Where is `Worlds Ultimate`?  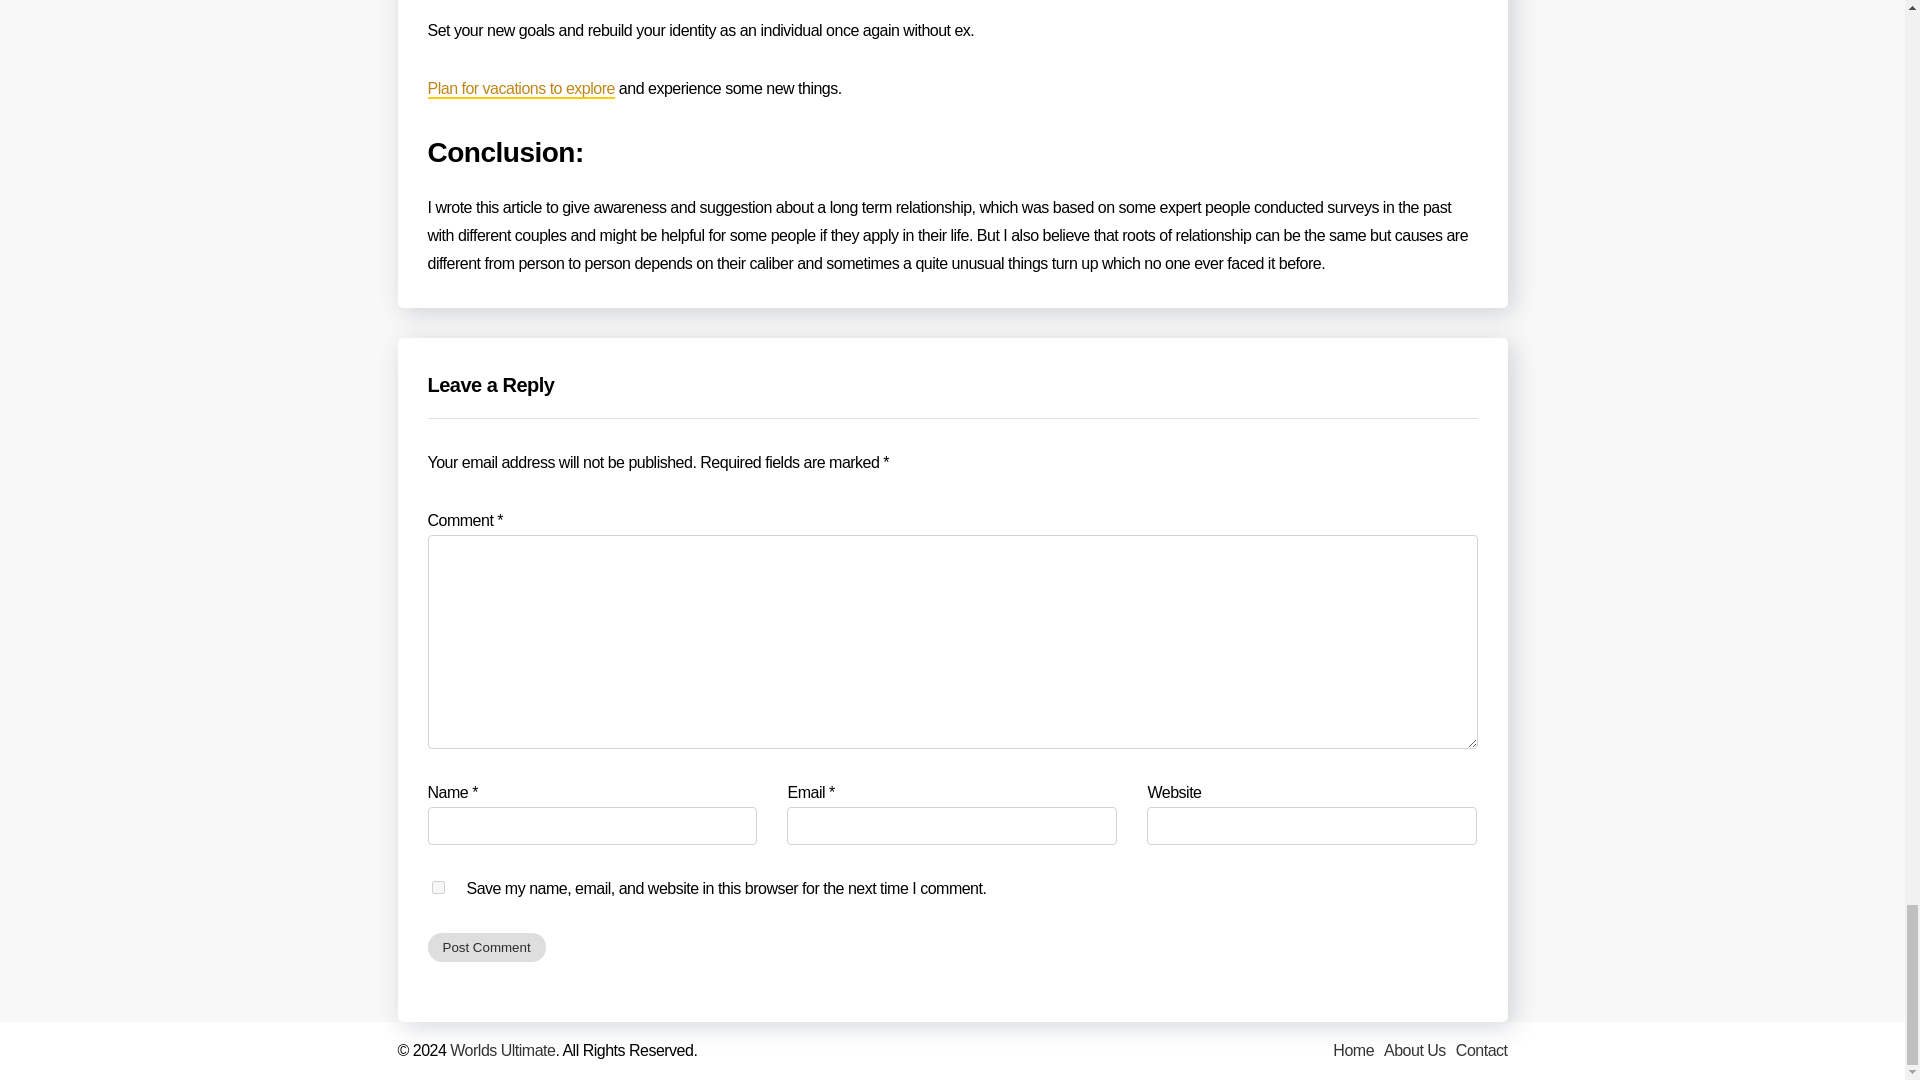
Worlds Ultimate is located at coordinates (502, 1050).